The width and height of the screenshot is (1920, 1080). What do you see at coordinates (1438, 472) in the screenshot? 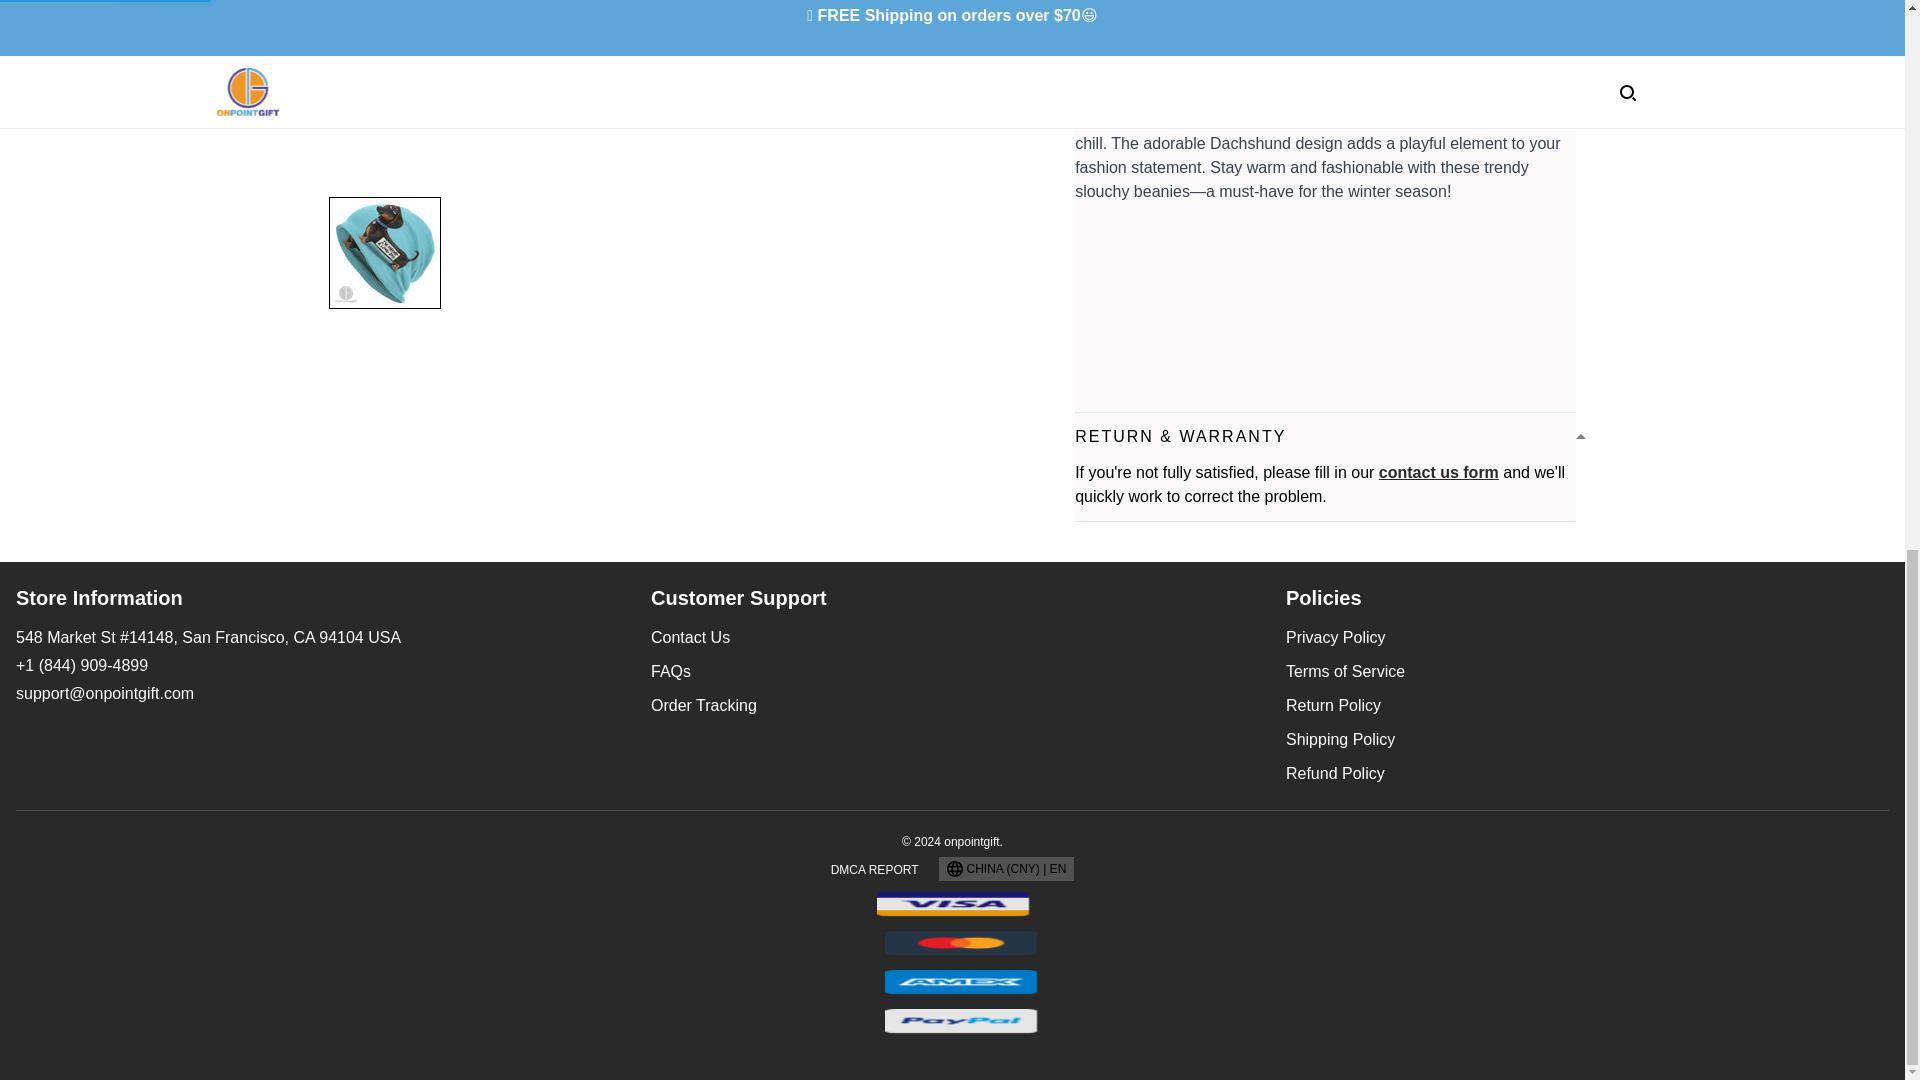
I see `contact us form` at bounding box center [1438, 472].